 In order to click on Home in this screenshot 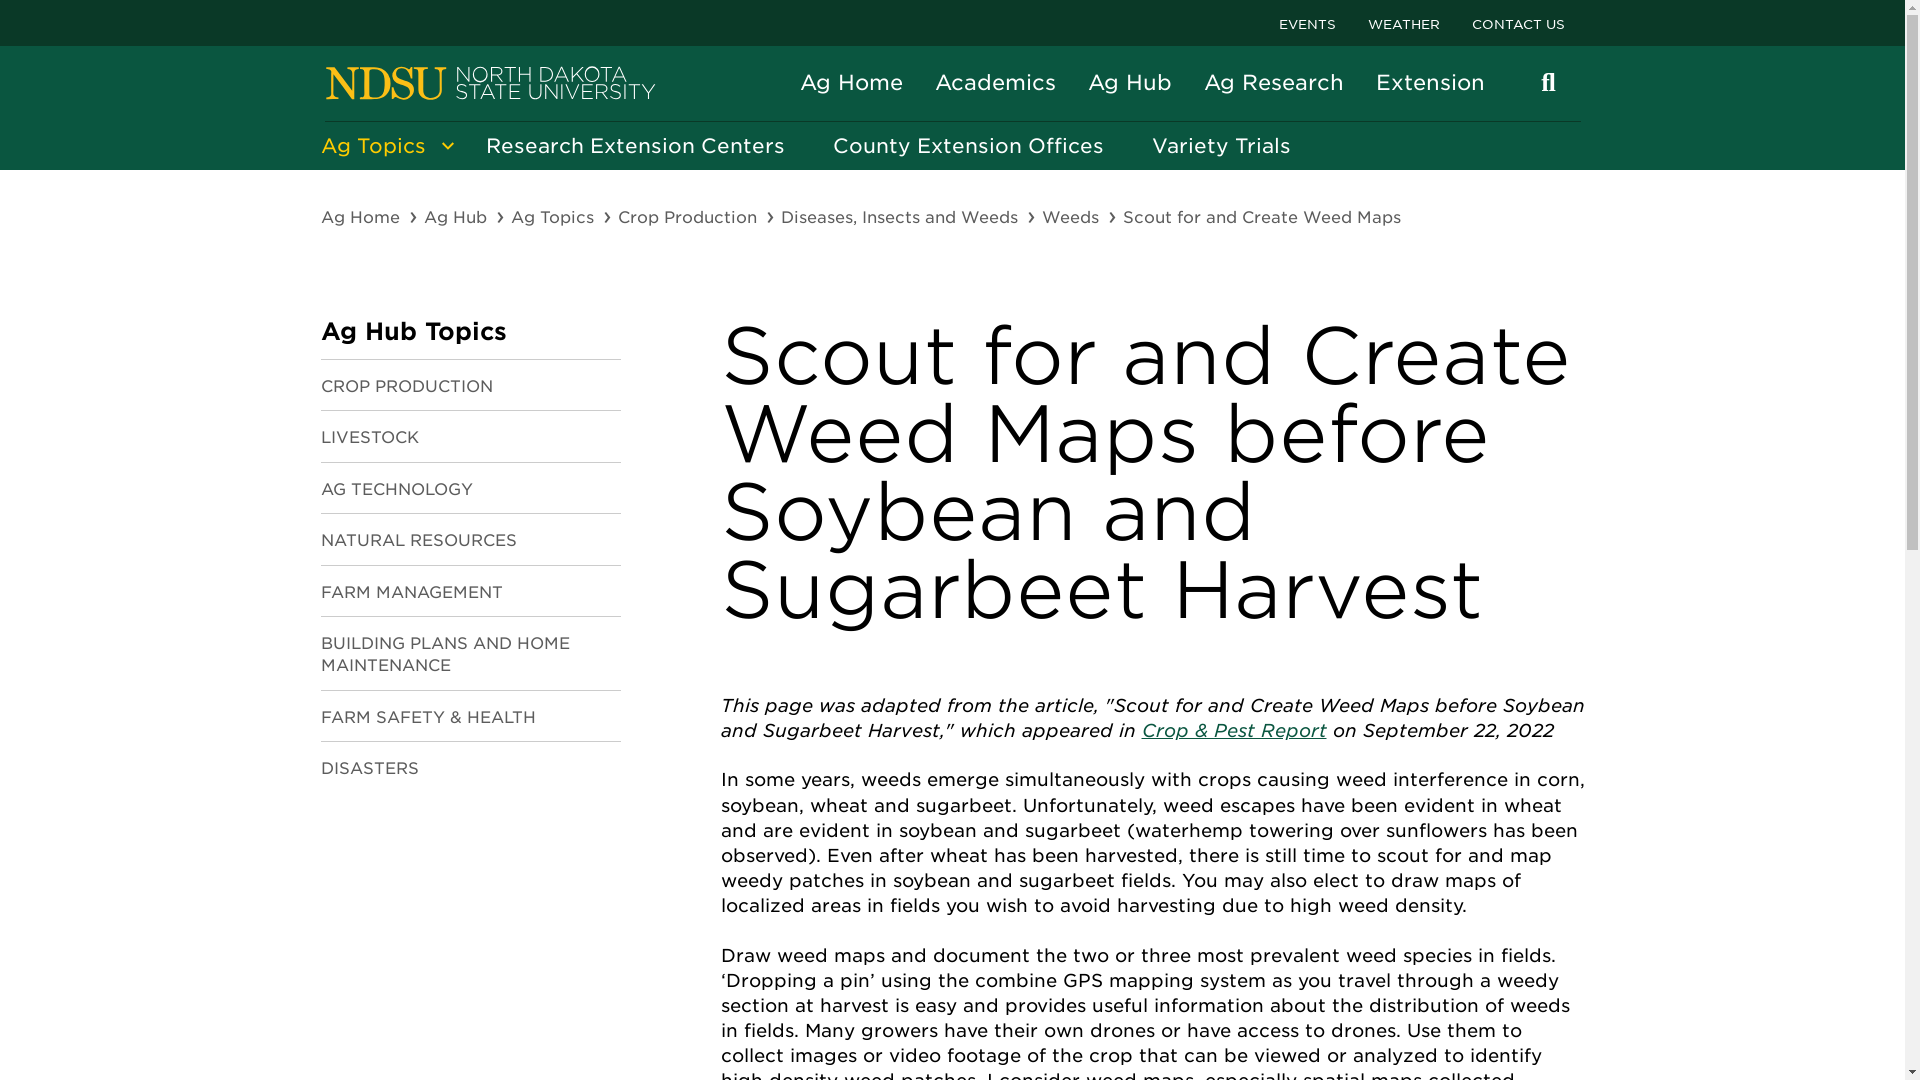, I will do `click(490, 84)`.